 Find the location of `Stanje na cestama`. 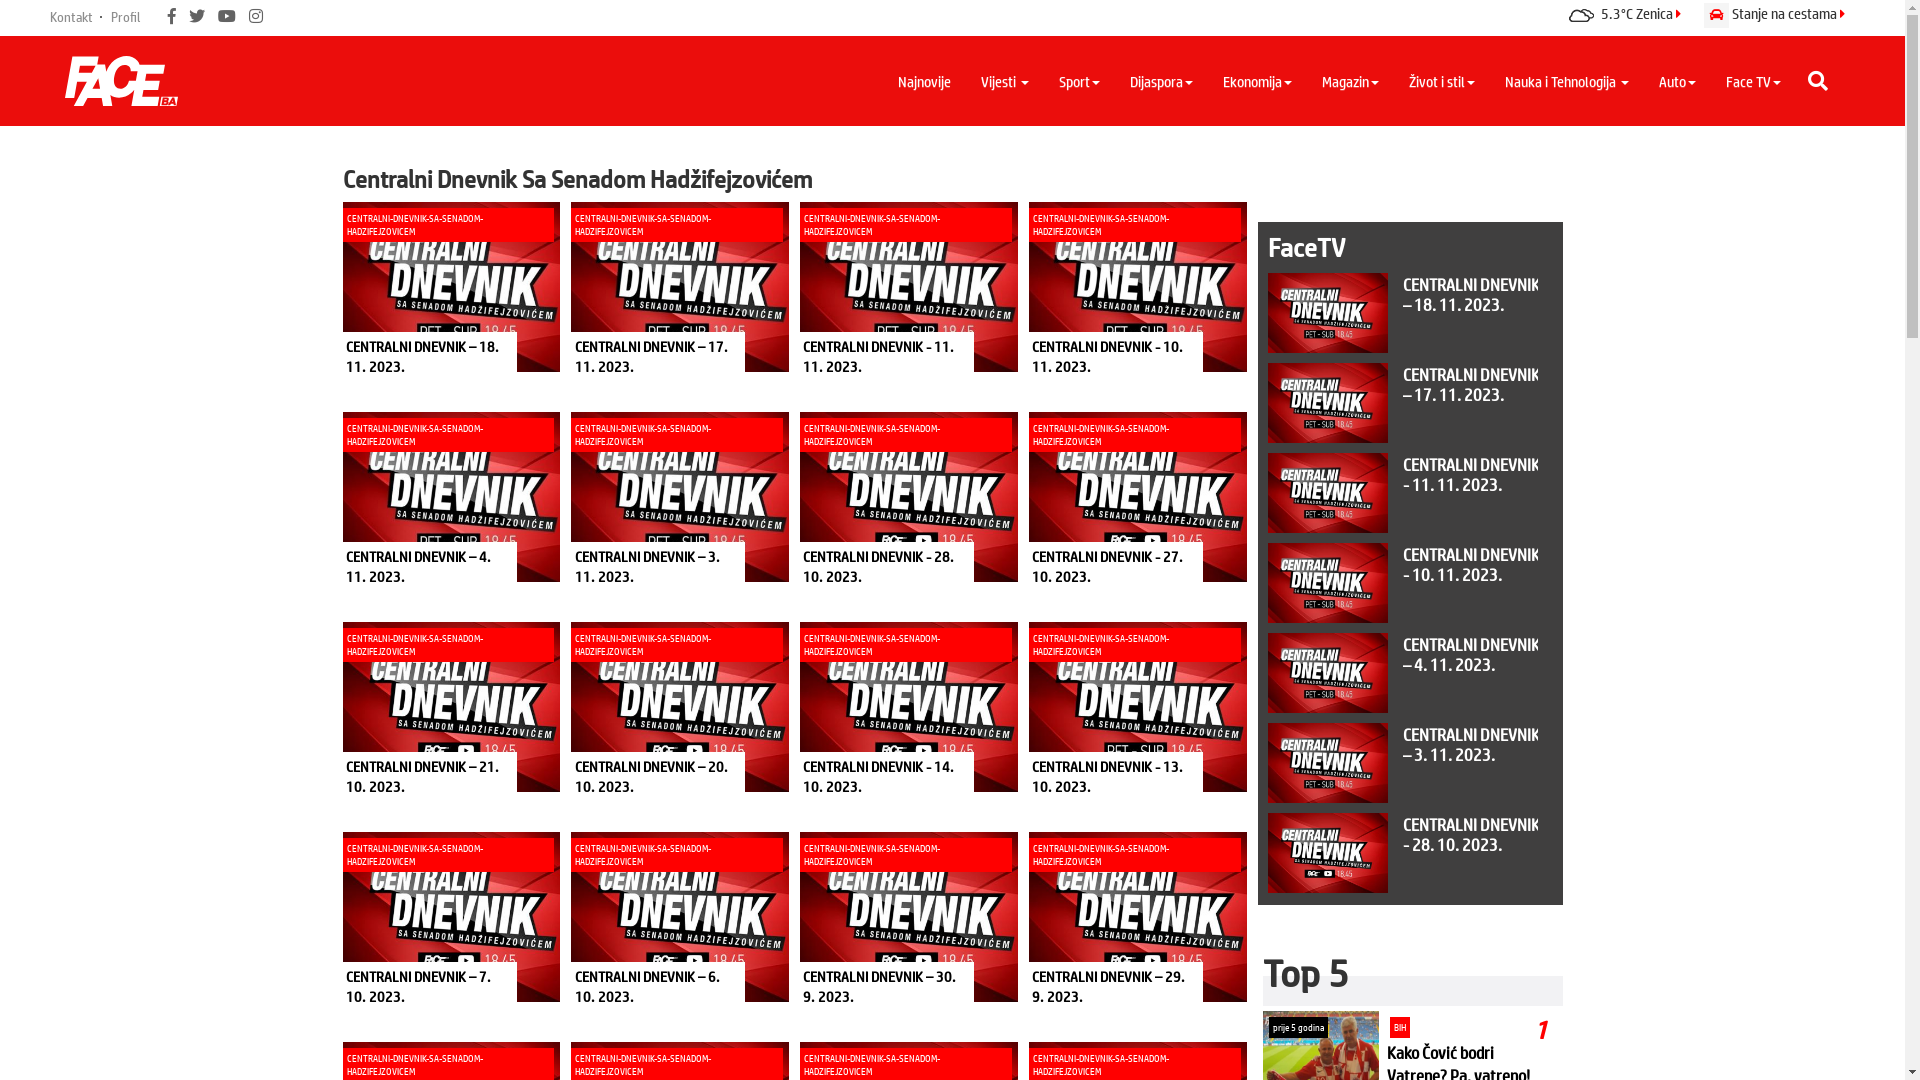

Stanje na cestama is located at coordinates (1774, 10).